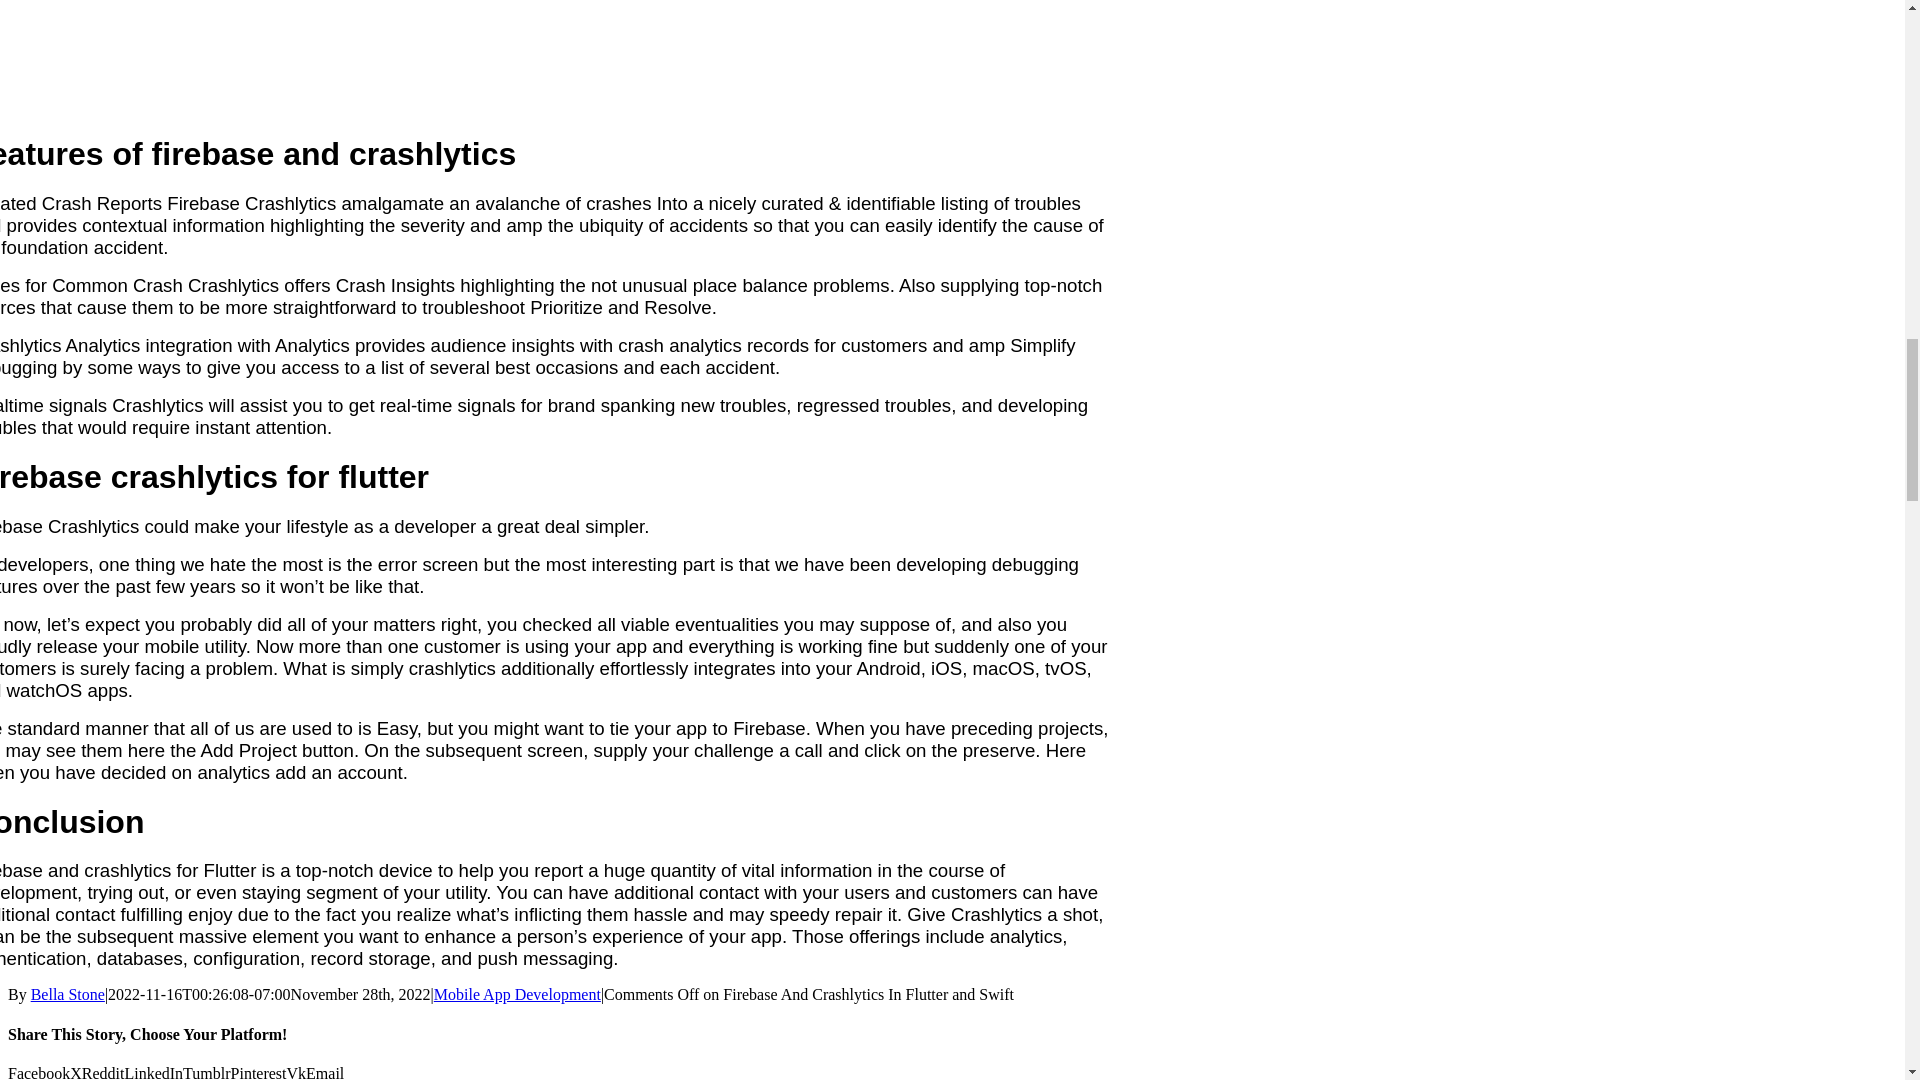 This screenshot has width=1920, height=1080. I want to click on Posts by Bella Stone, so click(68, 994).